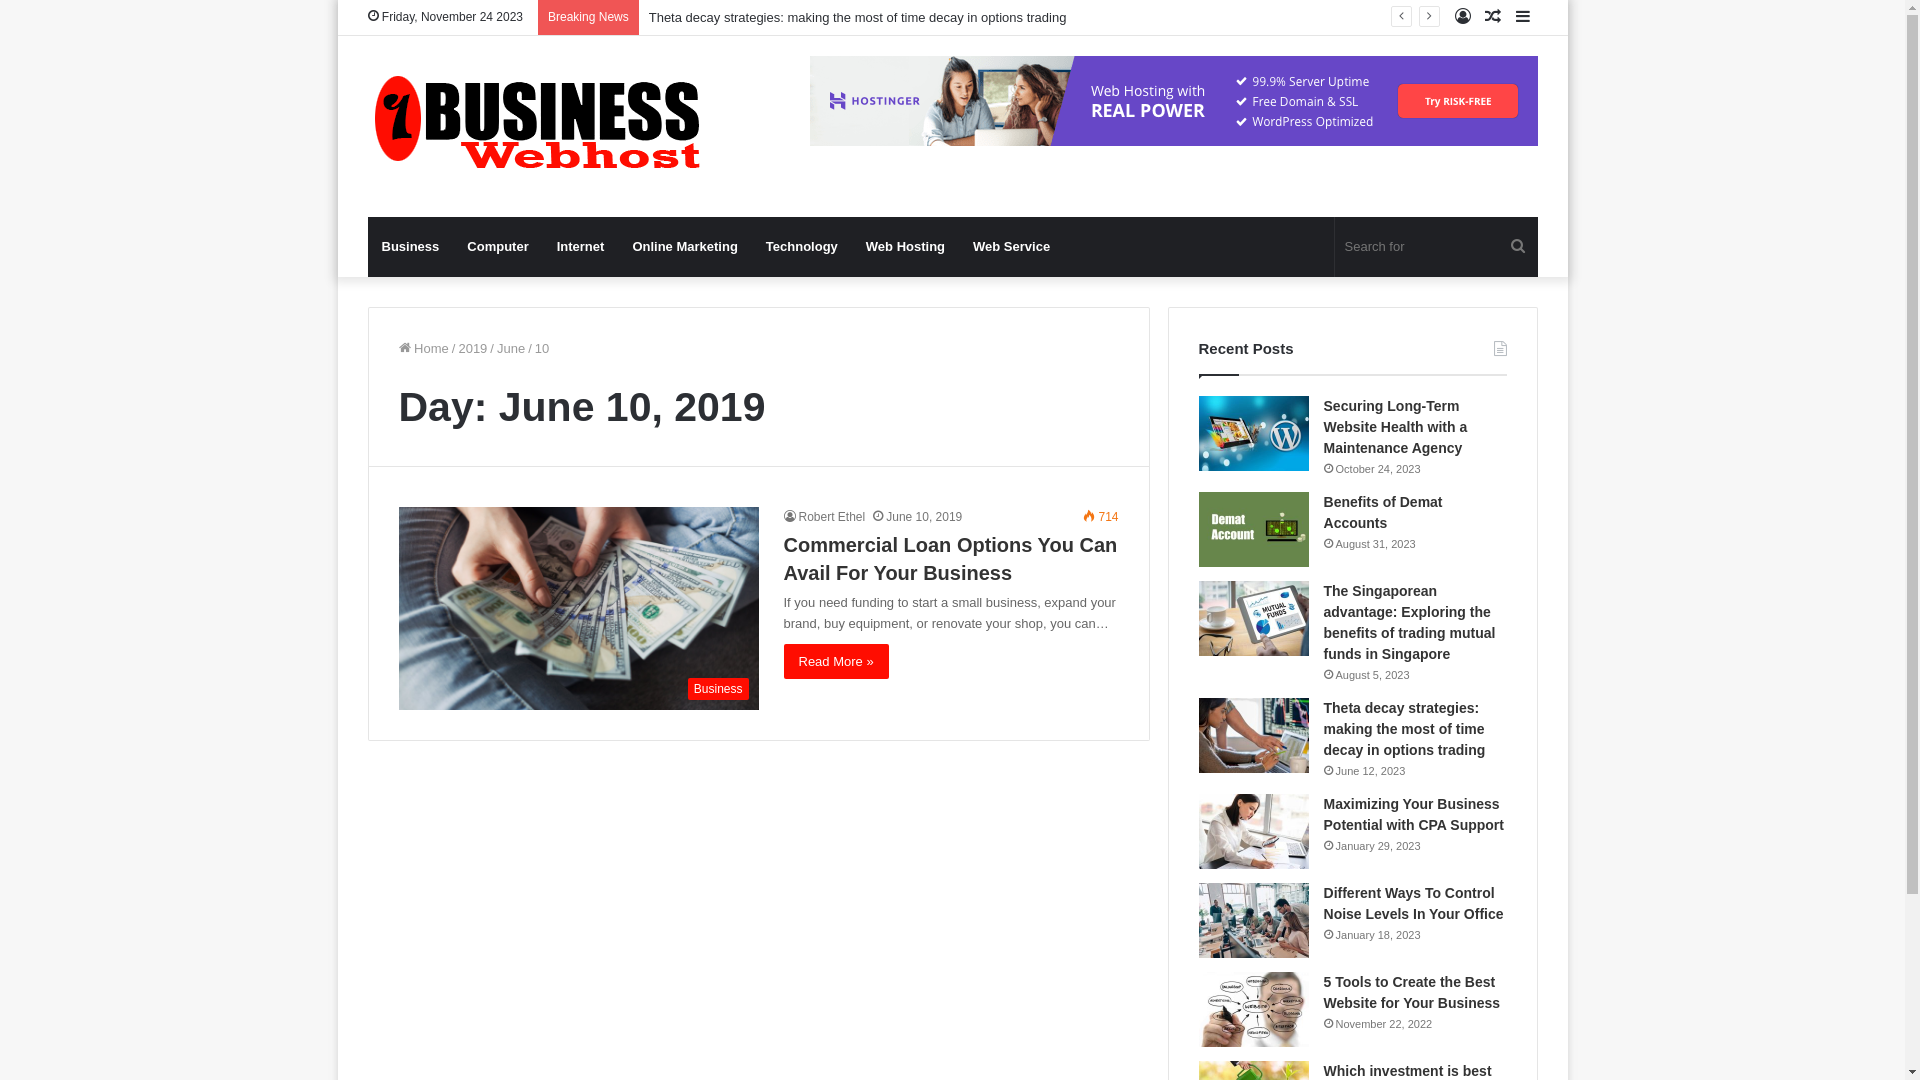  I want to click on June, so click(511, 348).